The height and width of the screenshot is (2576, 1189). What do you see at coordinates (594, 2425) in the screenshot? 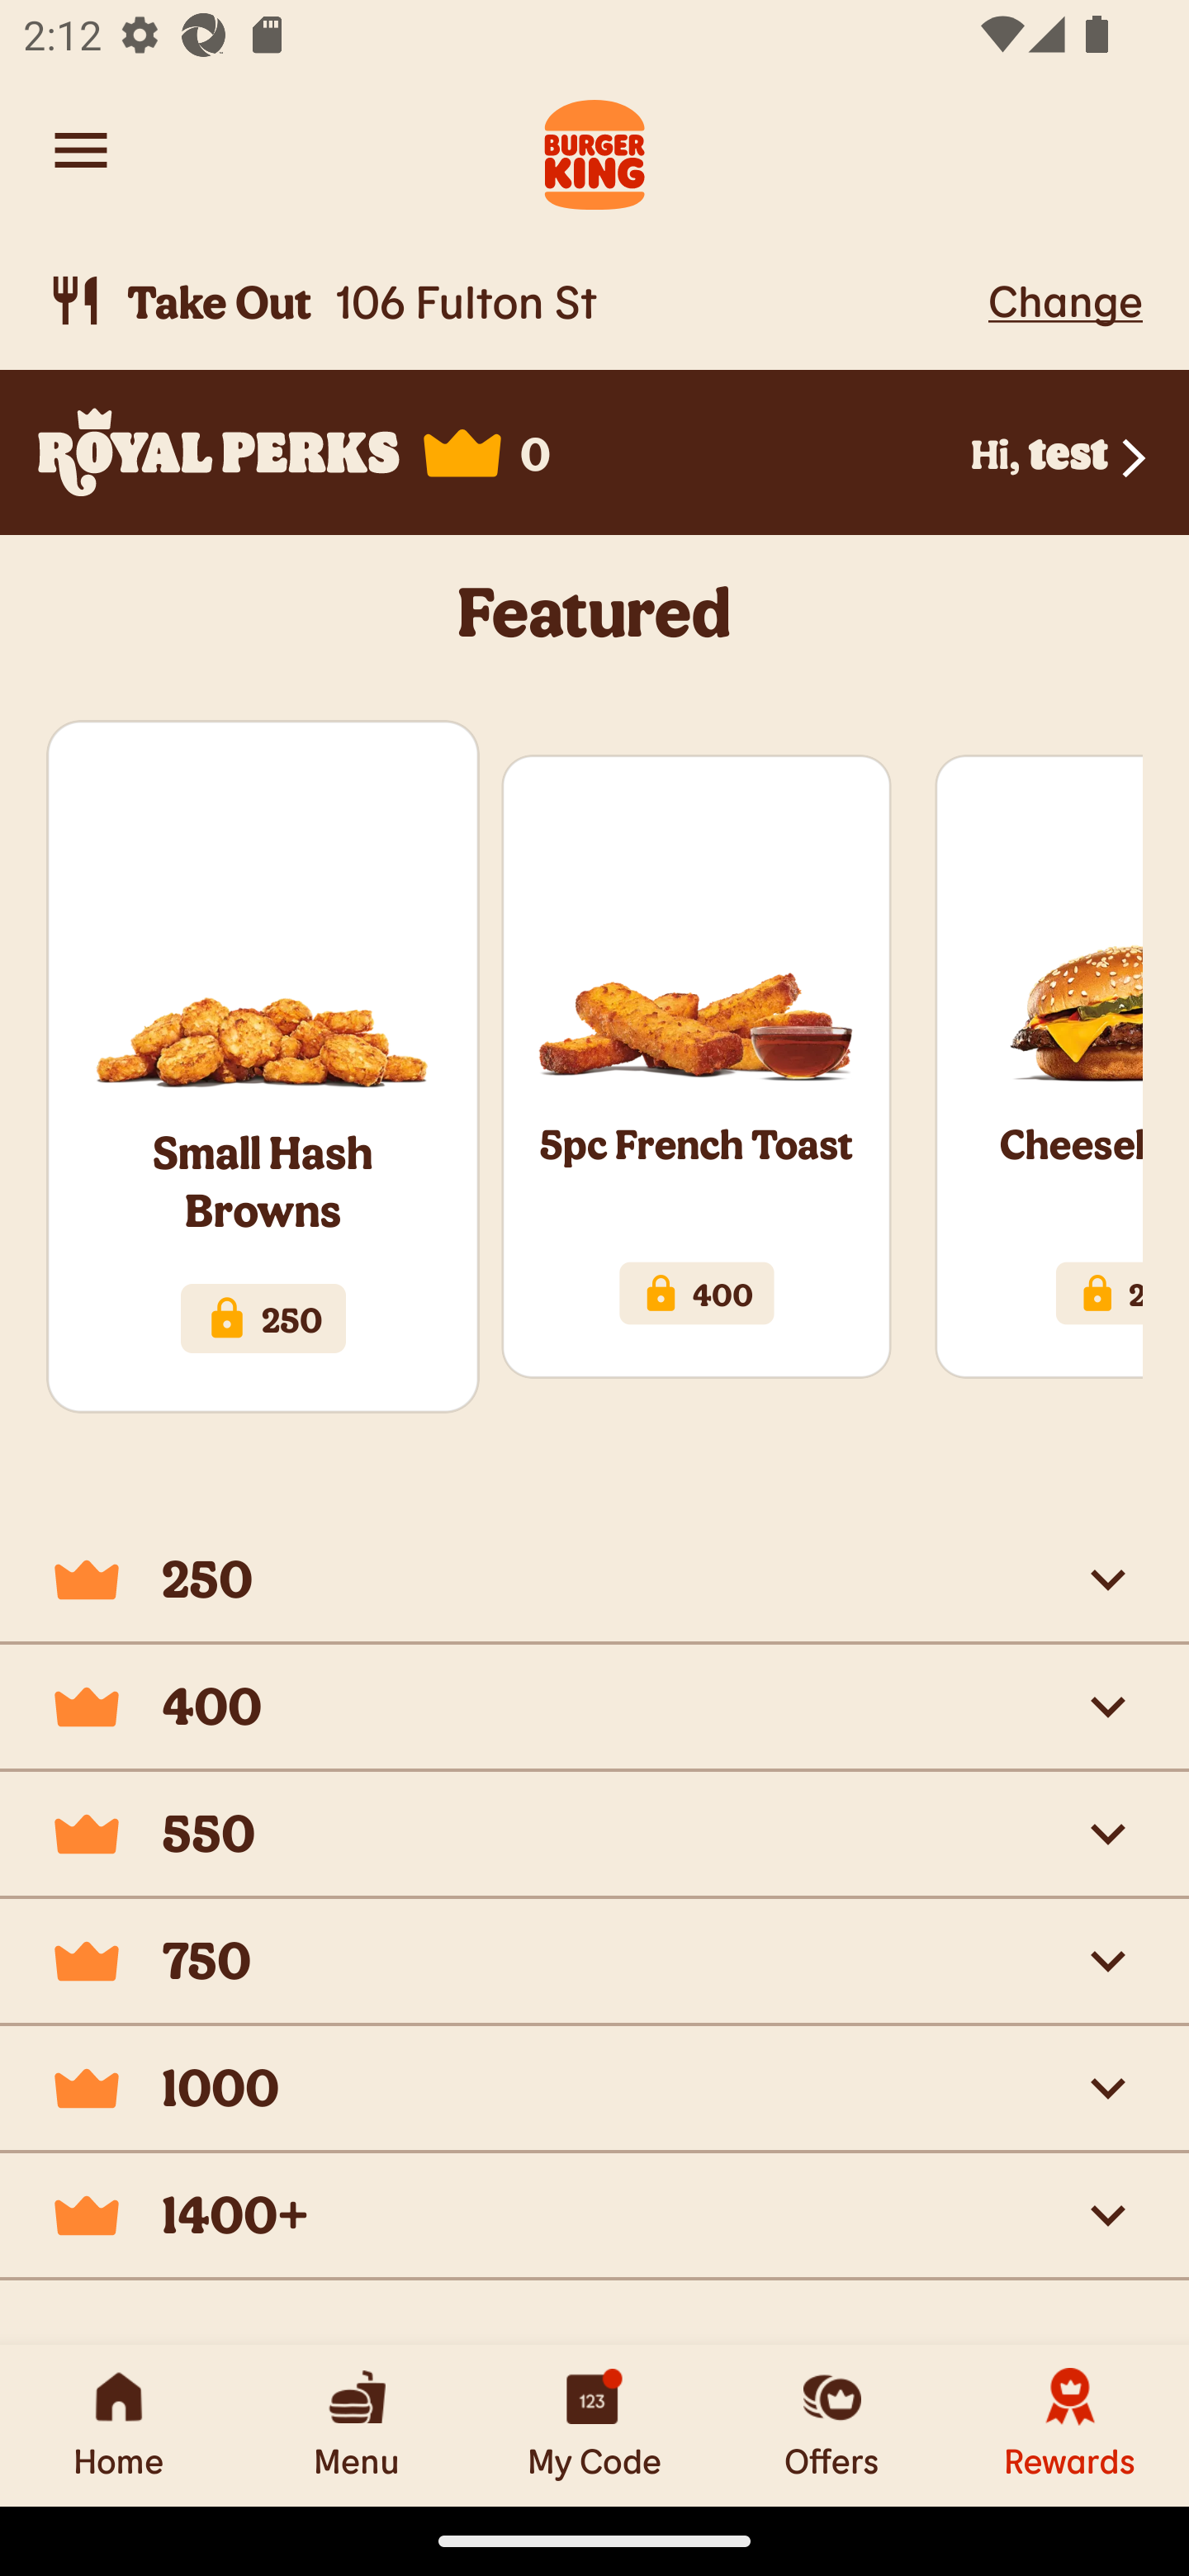
I see `My Code` at bounding box center [594, 2425].